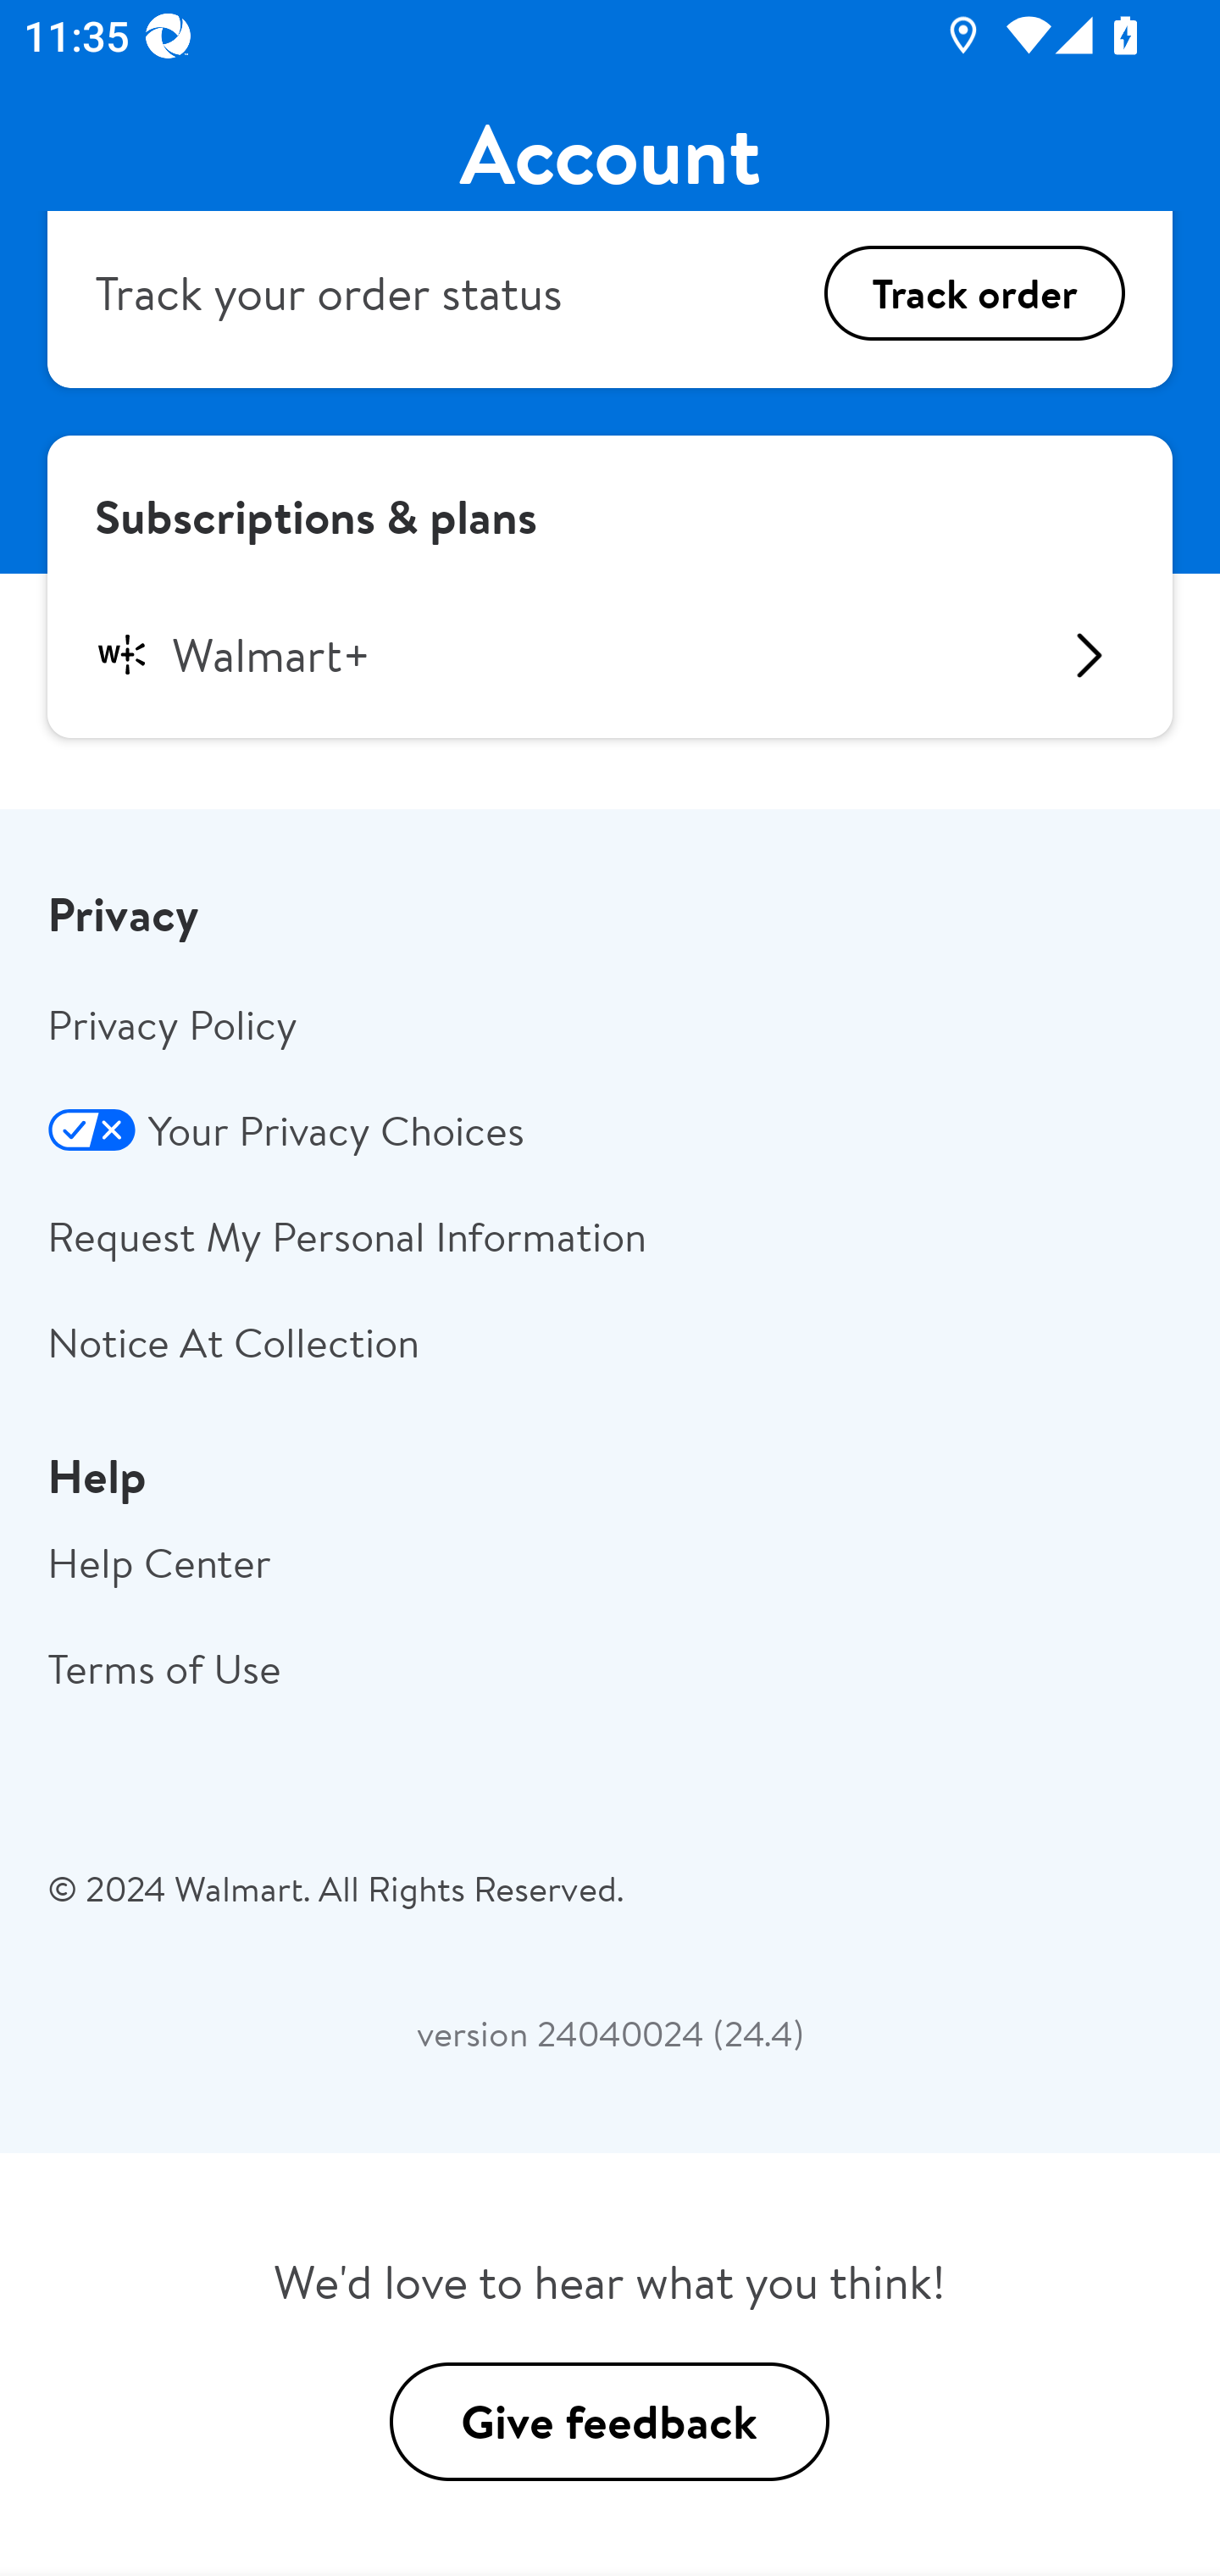 Image resolution: width=1220 pixels, height=2576 pixels. What do you see at coordinates (609, 2421) in the screenshot?
I see `Give feedback` at bounding box center [609, 2421].